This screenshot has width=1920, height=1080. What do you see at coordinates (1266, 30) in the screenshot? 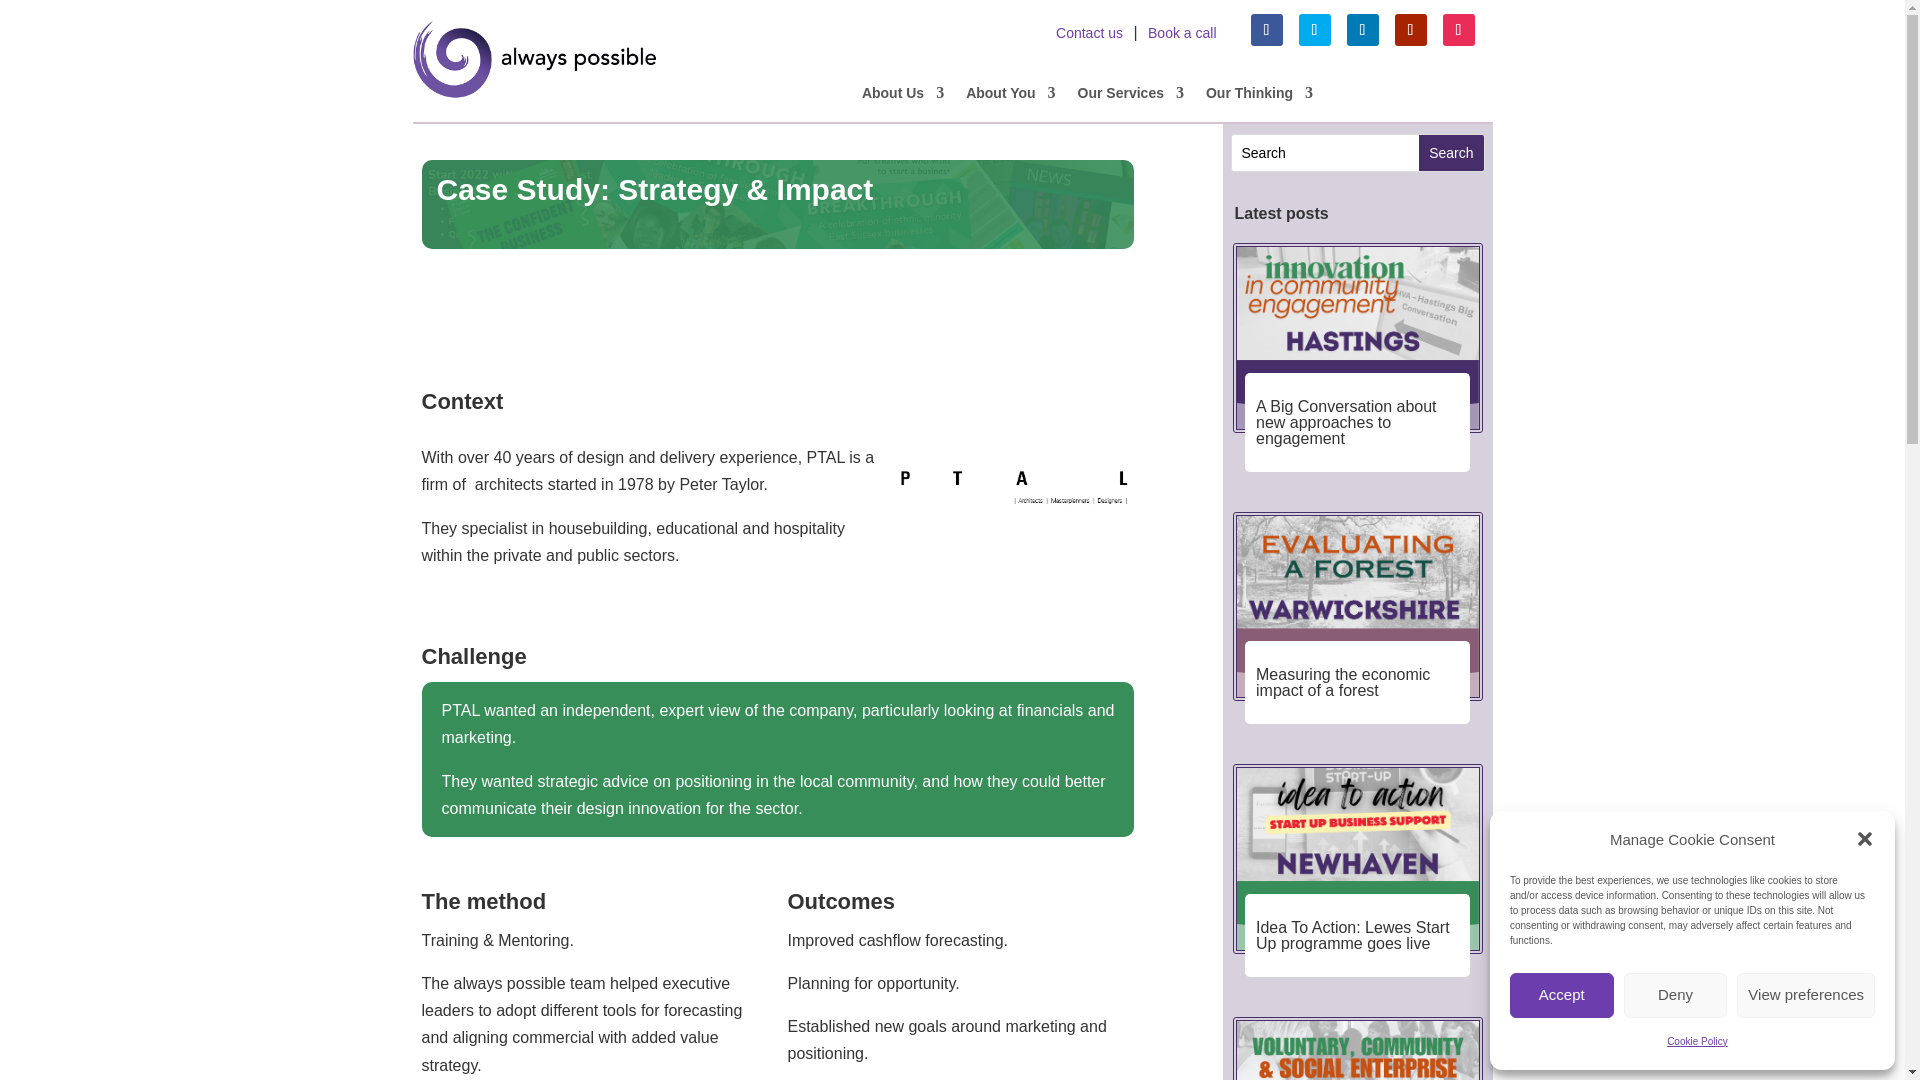
I see `Follow on Facebook` at bounding box center [1266, 30].